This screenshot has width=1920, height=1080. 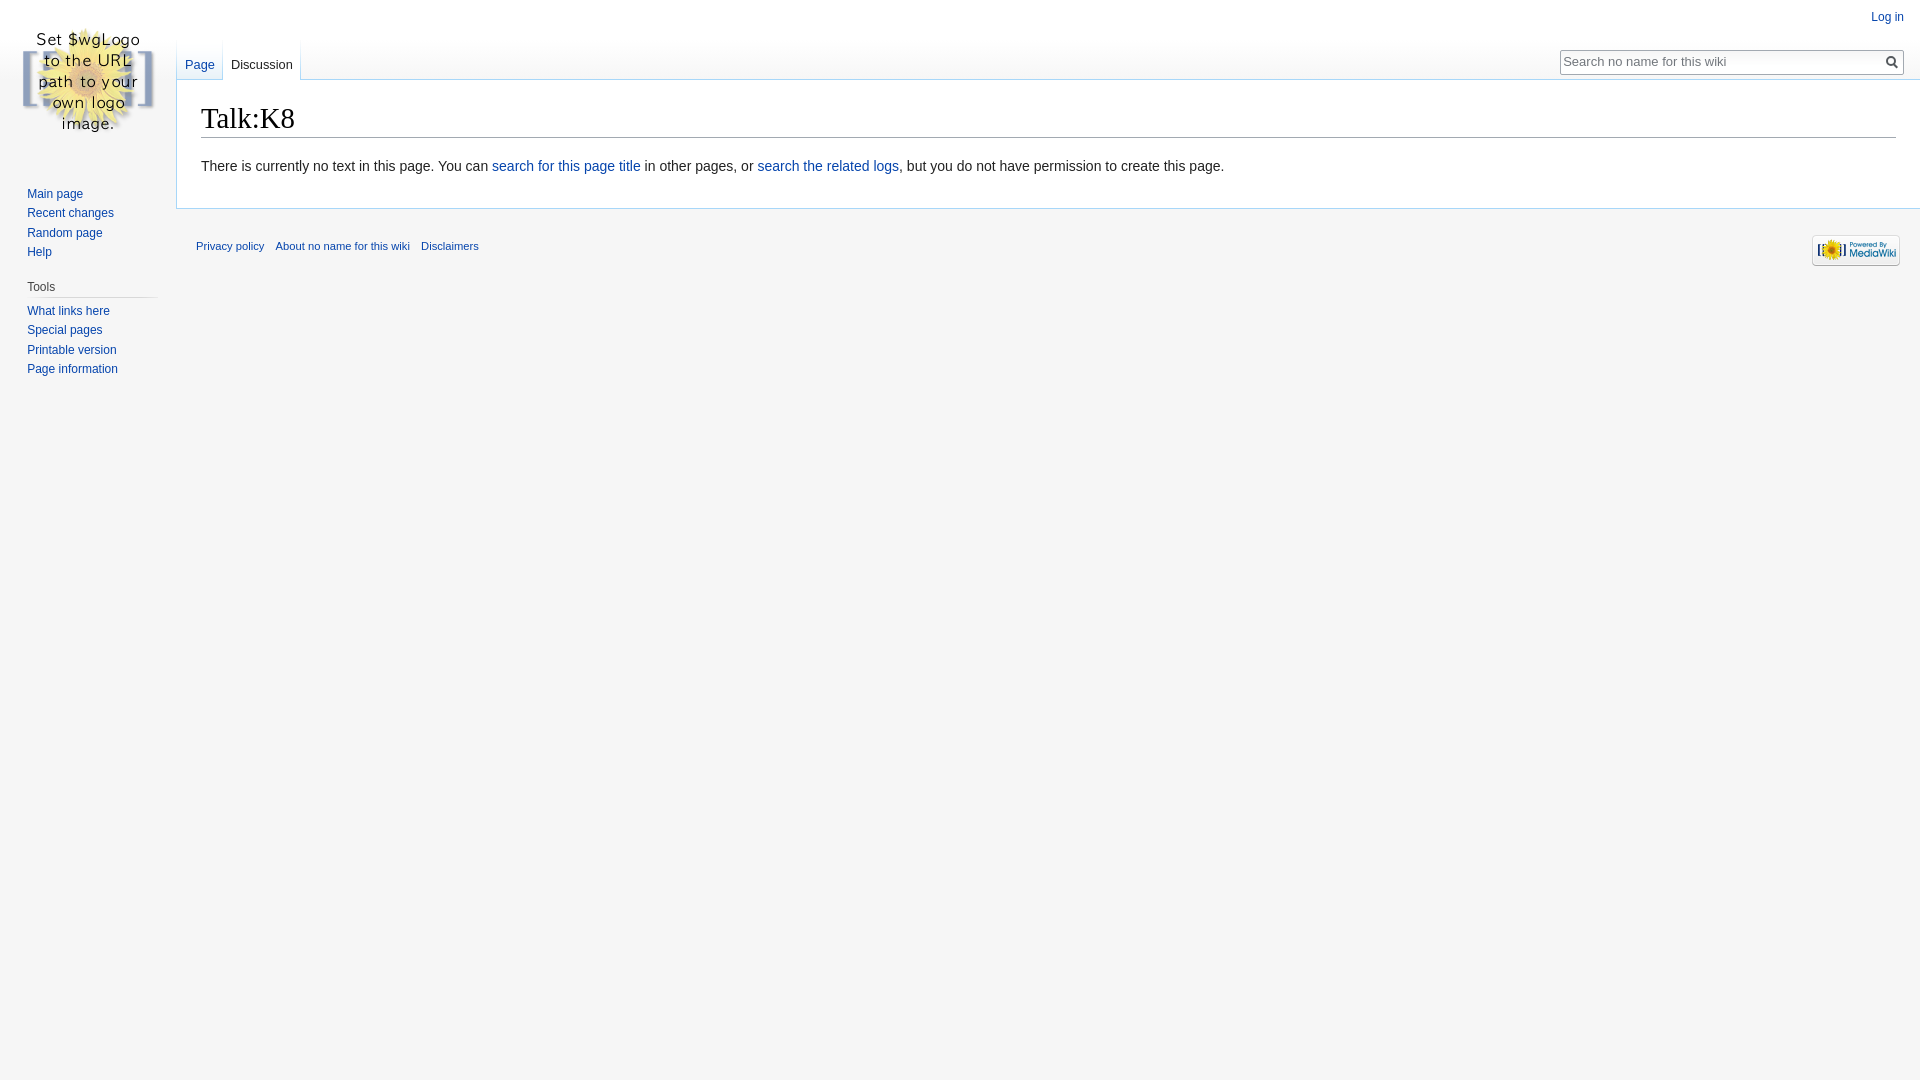 What do you see at coordinates (55, 194) in the screenshot?
I see `Main page` at bounding box center [55, 194].